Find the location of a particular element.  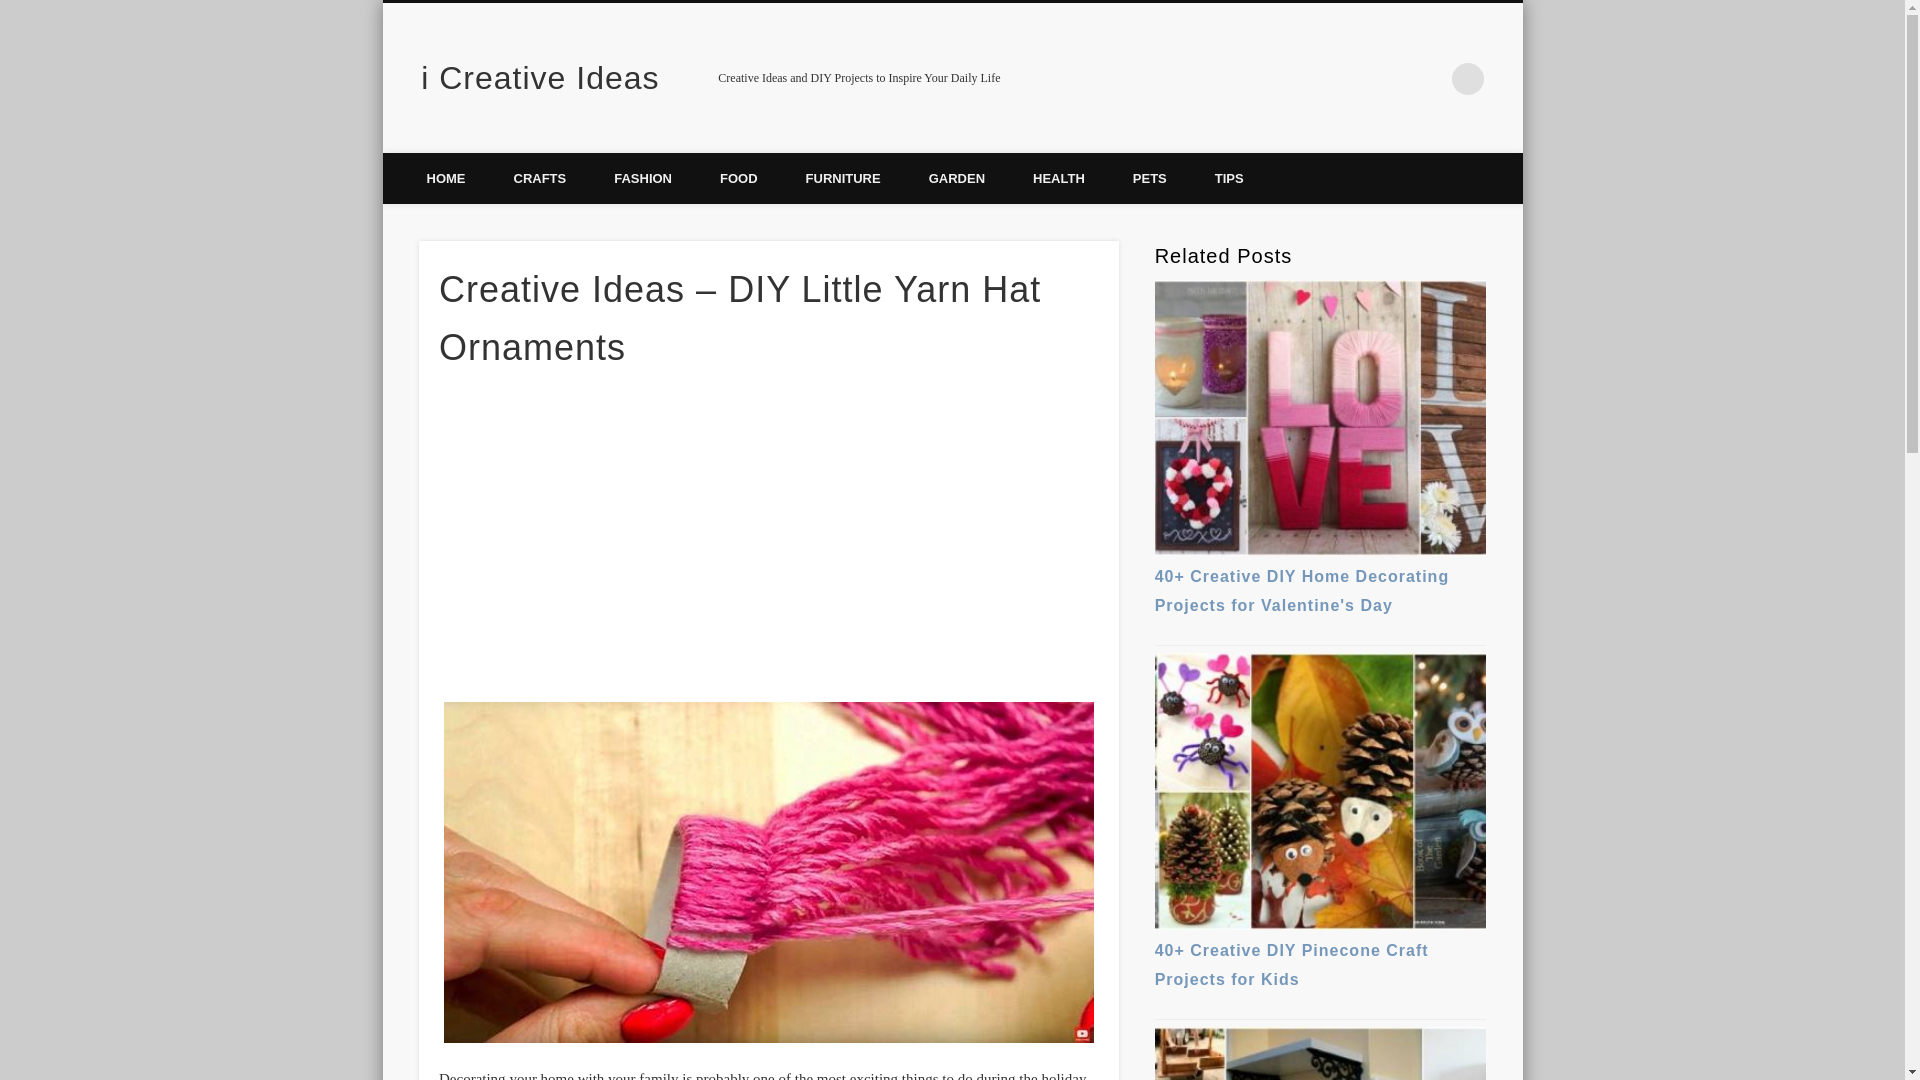

GARDEN is located at coordinates (956, 178).